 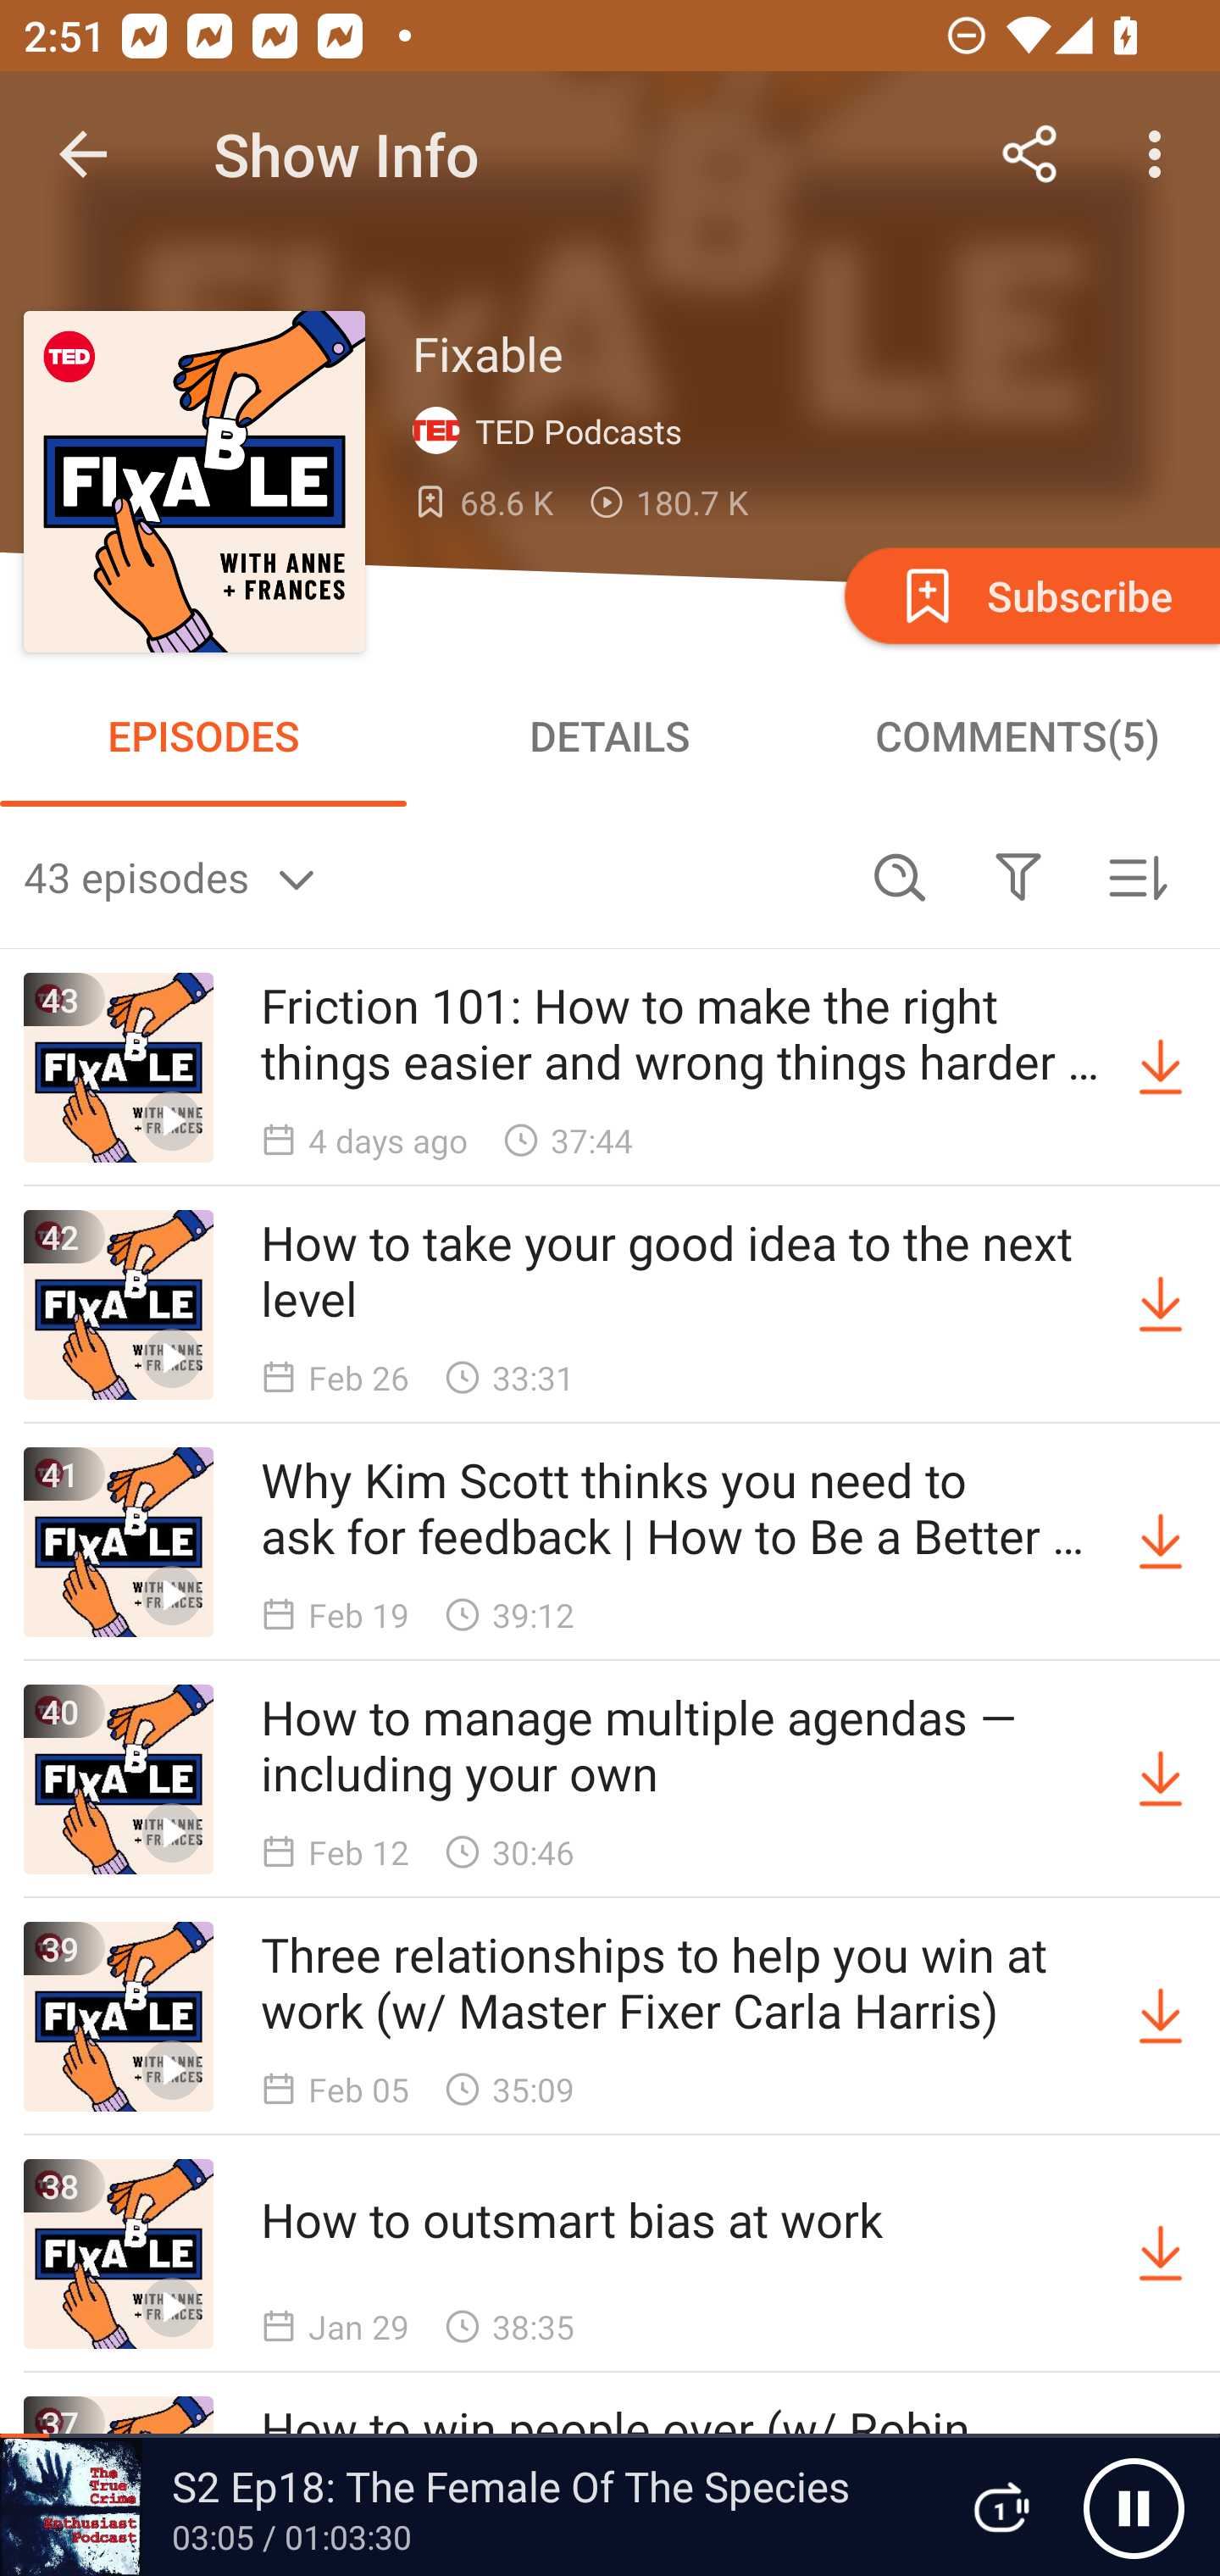 I want to click on More options, so click(x=1161, y=154).